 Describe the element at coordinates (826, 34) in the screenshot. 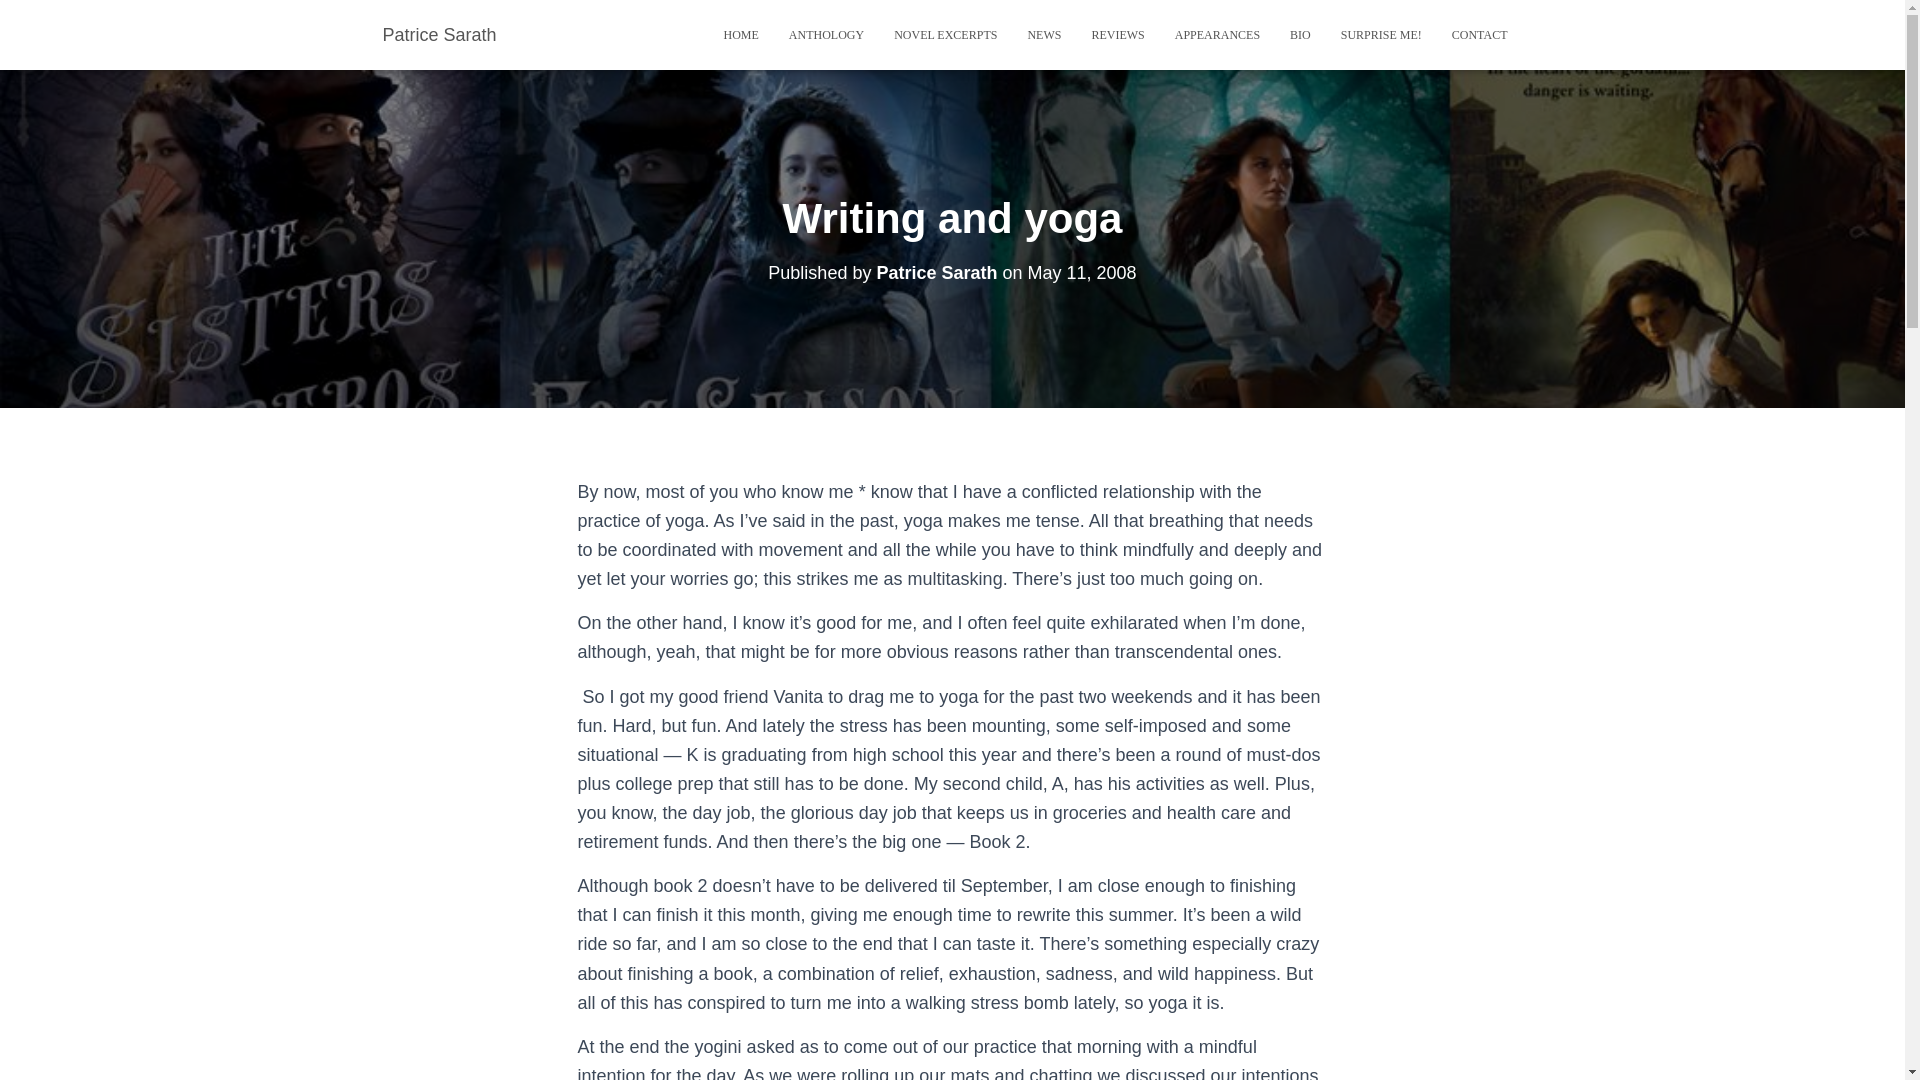

I see `ANTHOLOGY` at that location.